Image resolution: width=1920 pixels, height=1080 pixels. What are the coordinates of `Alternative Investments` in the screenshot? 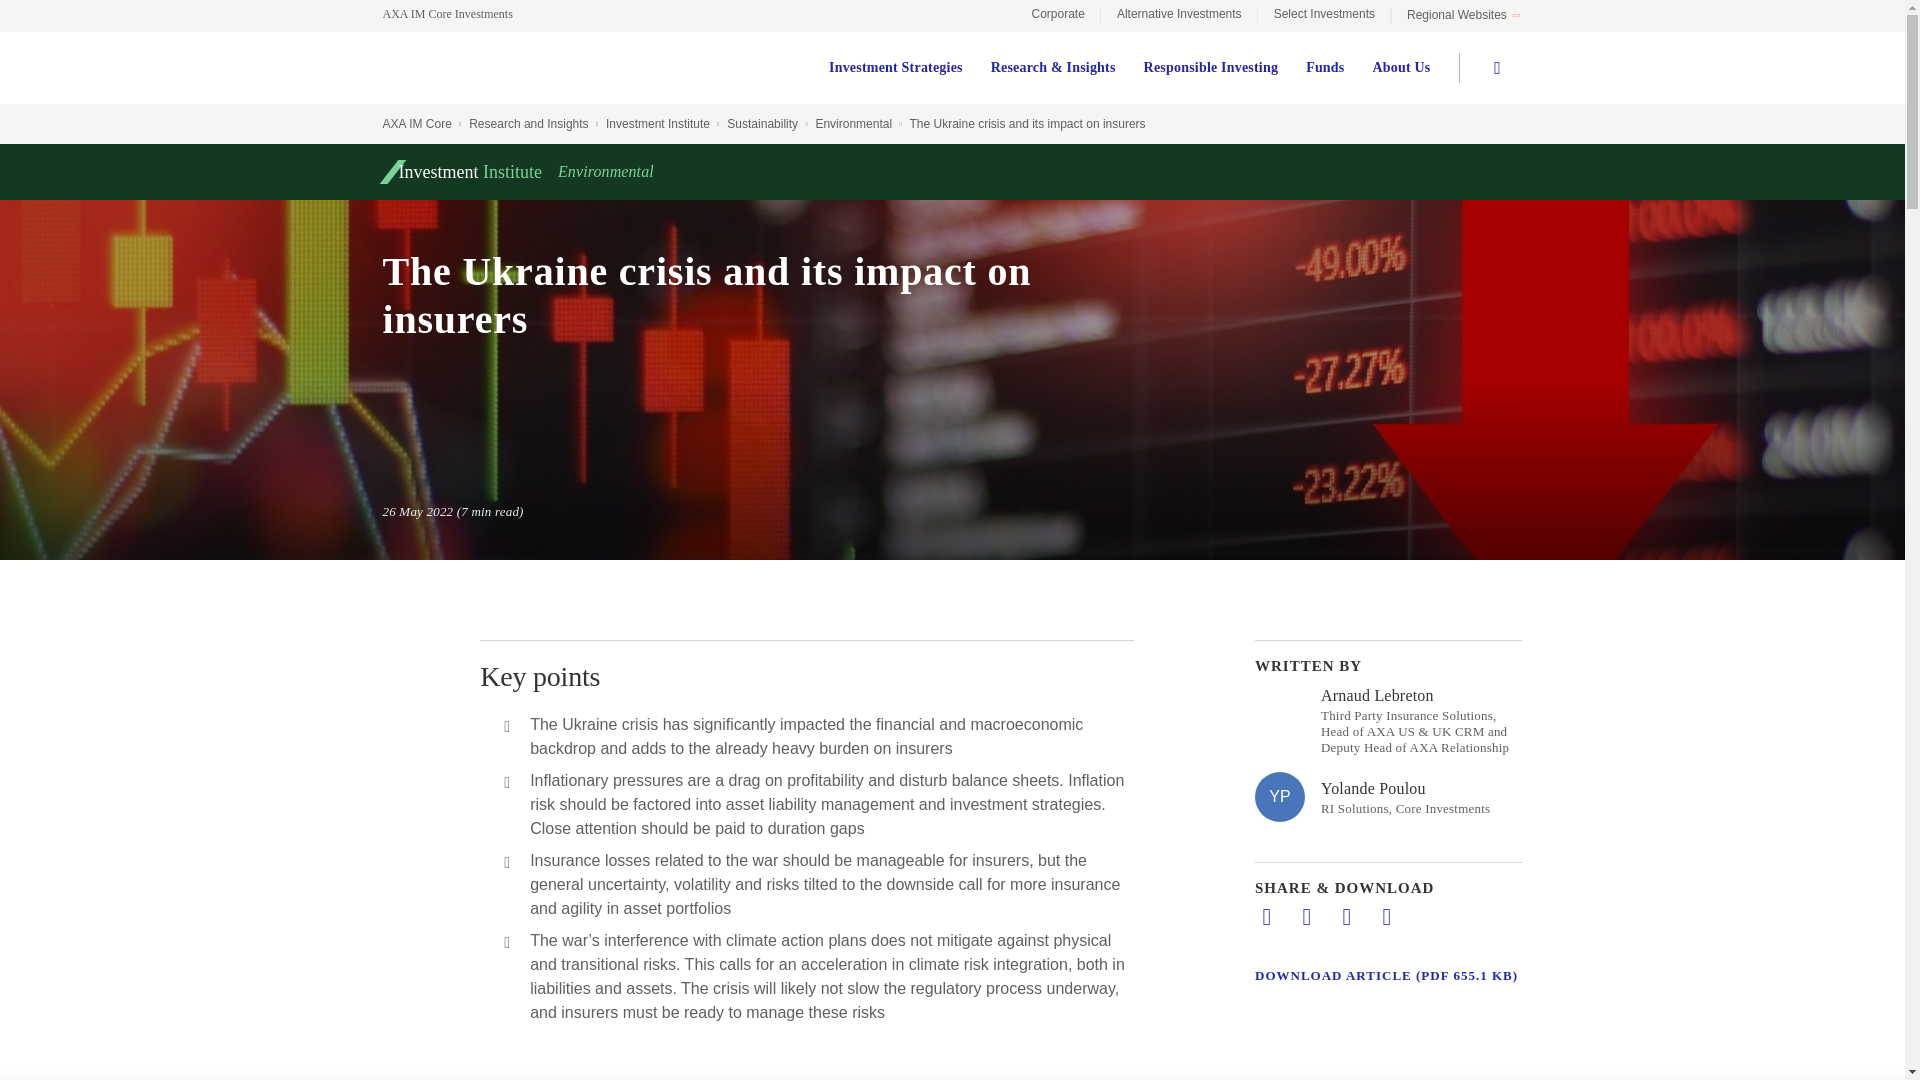 It's located at (1178, 16).